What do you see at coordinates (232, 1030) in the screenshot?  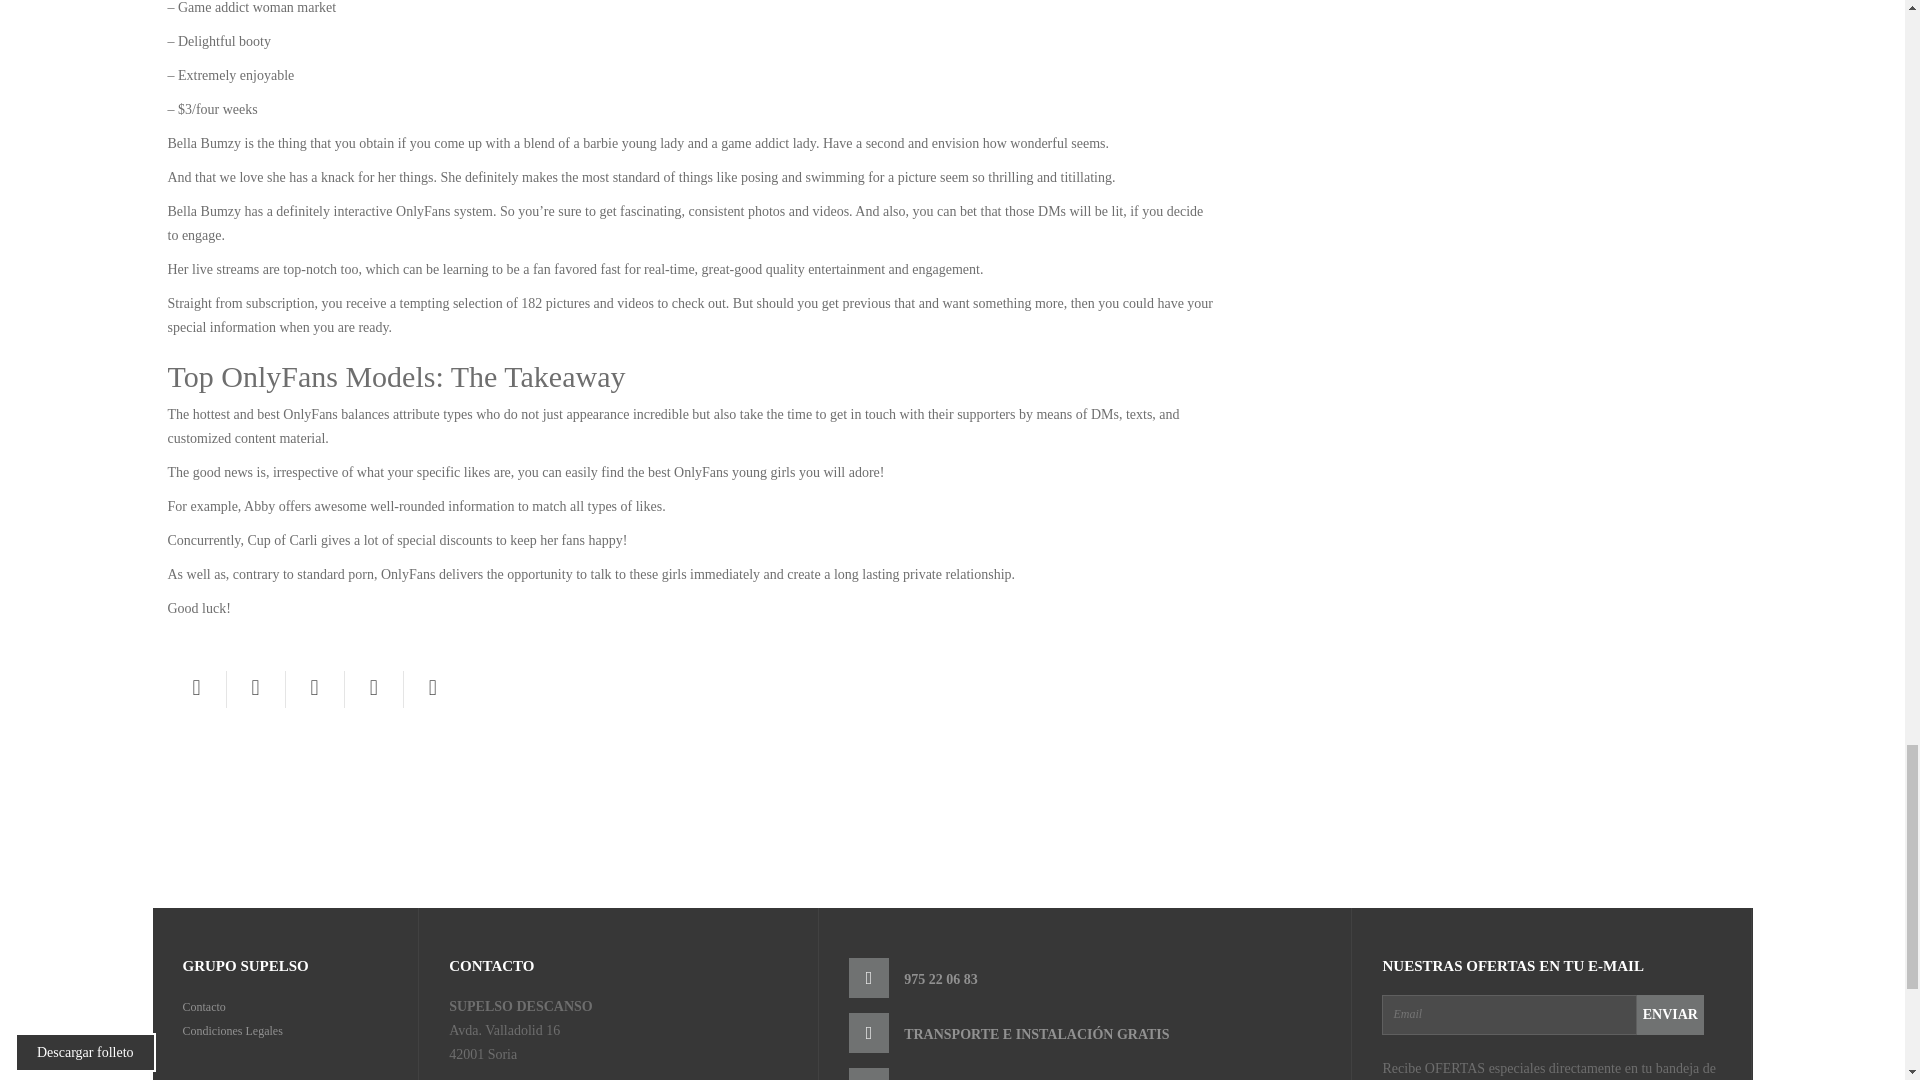 I see `Condiciones Legales` at bounding box center [232, 1030].